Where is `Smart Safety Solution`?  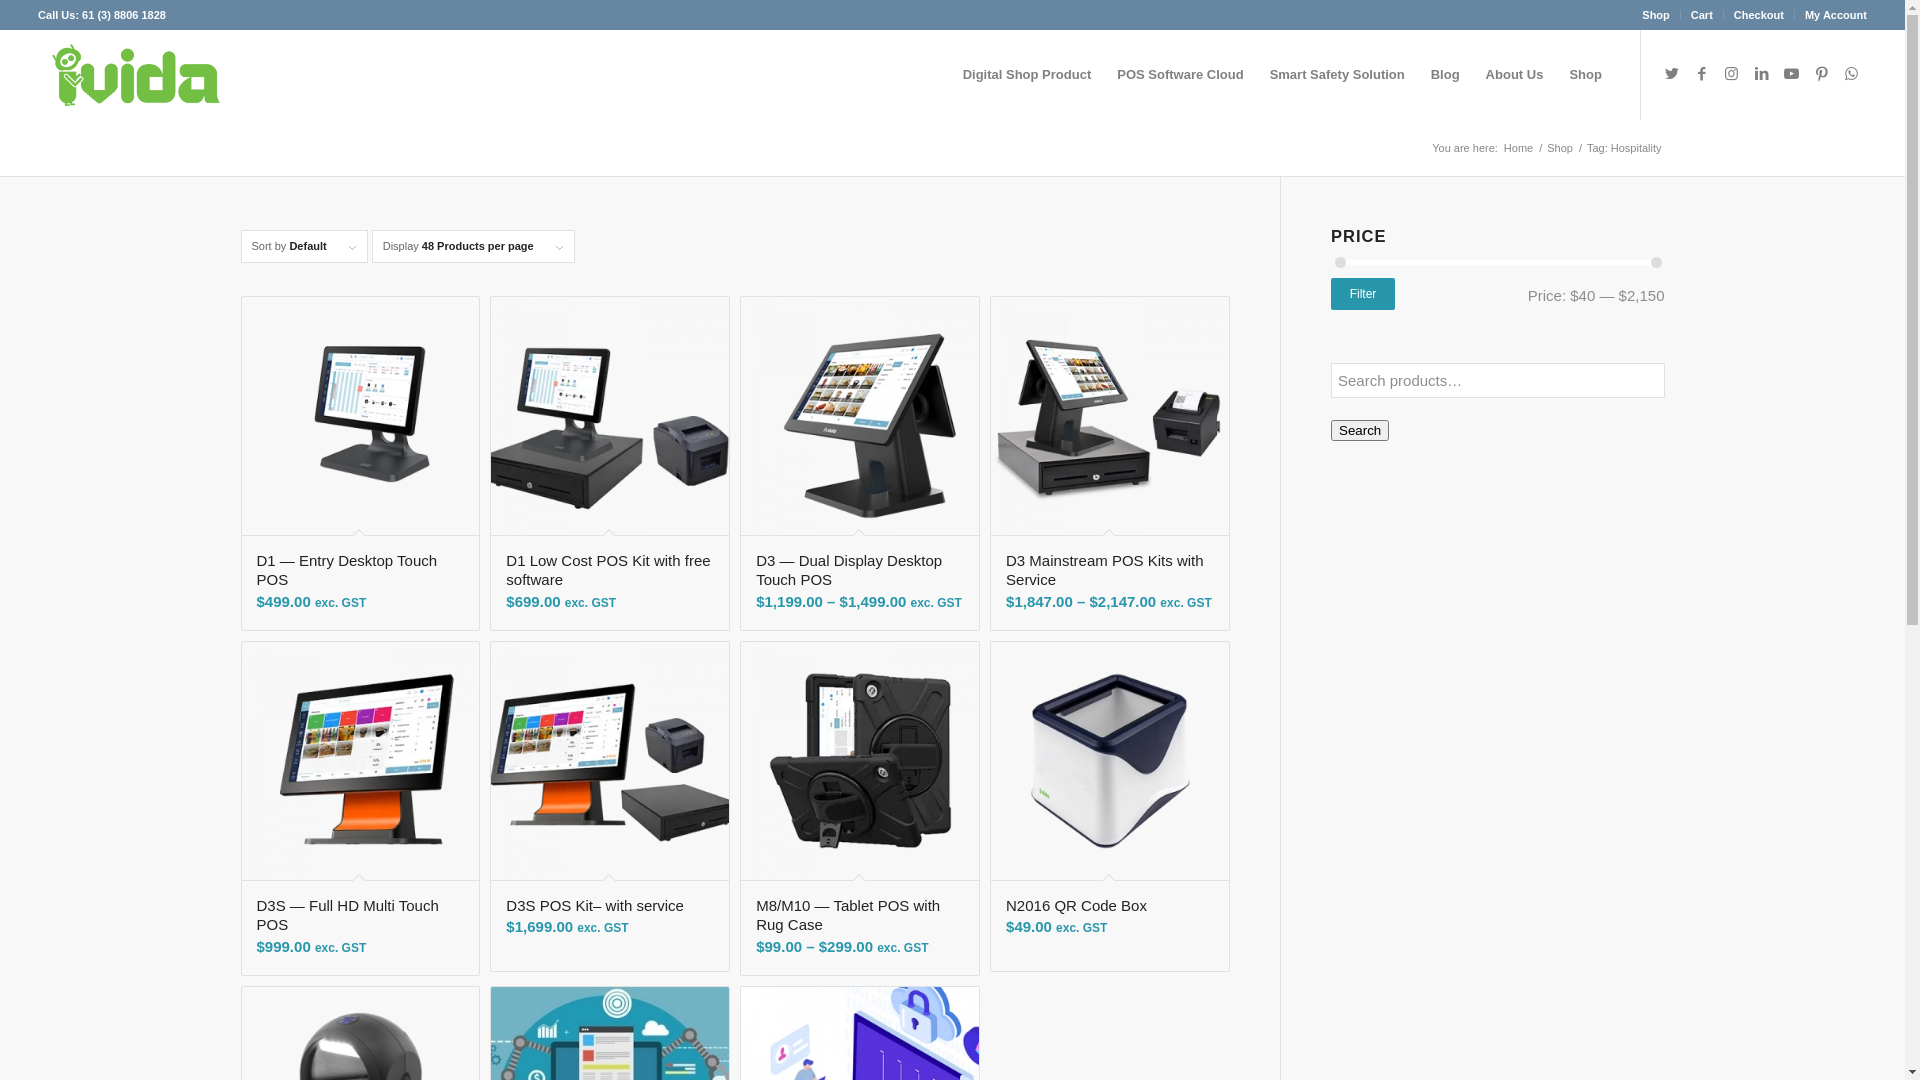 Smart Safety Solution is located at coordinates (1338, 75).